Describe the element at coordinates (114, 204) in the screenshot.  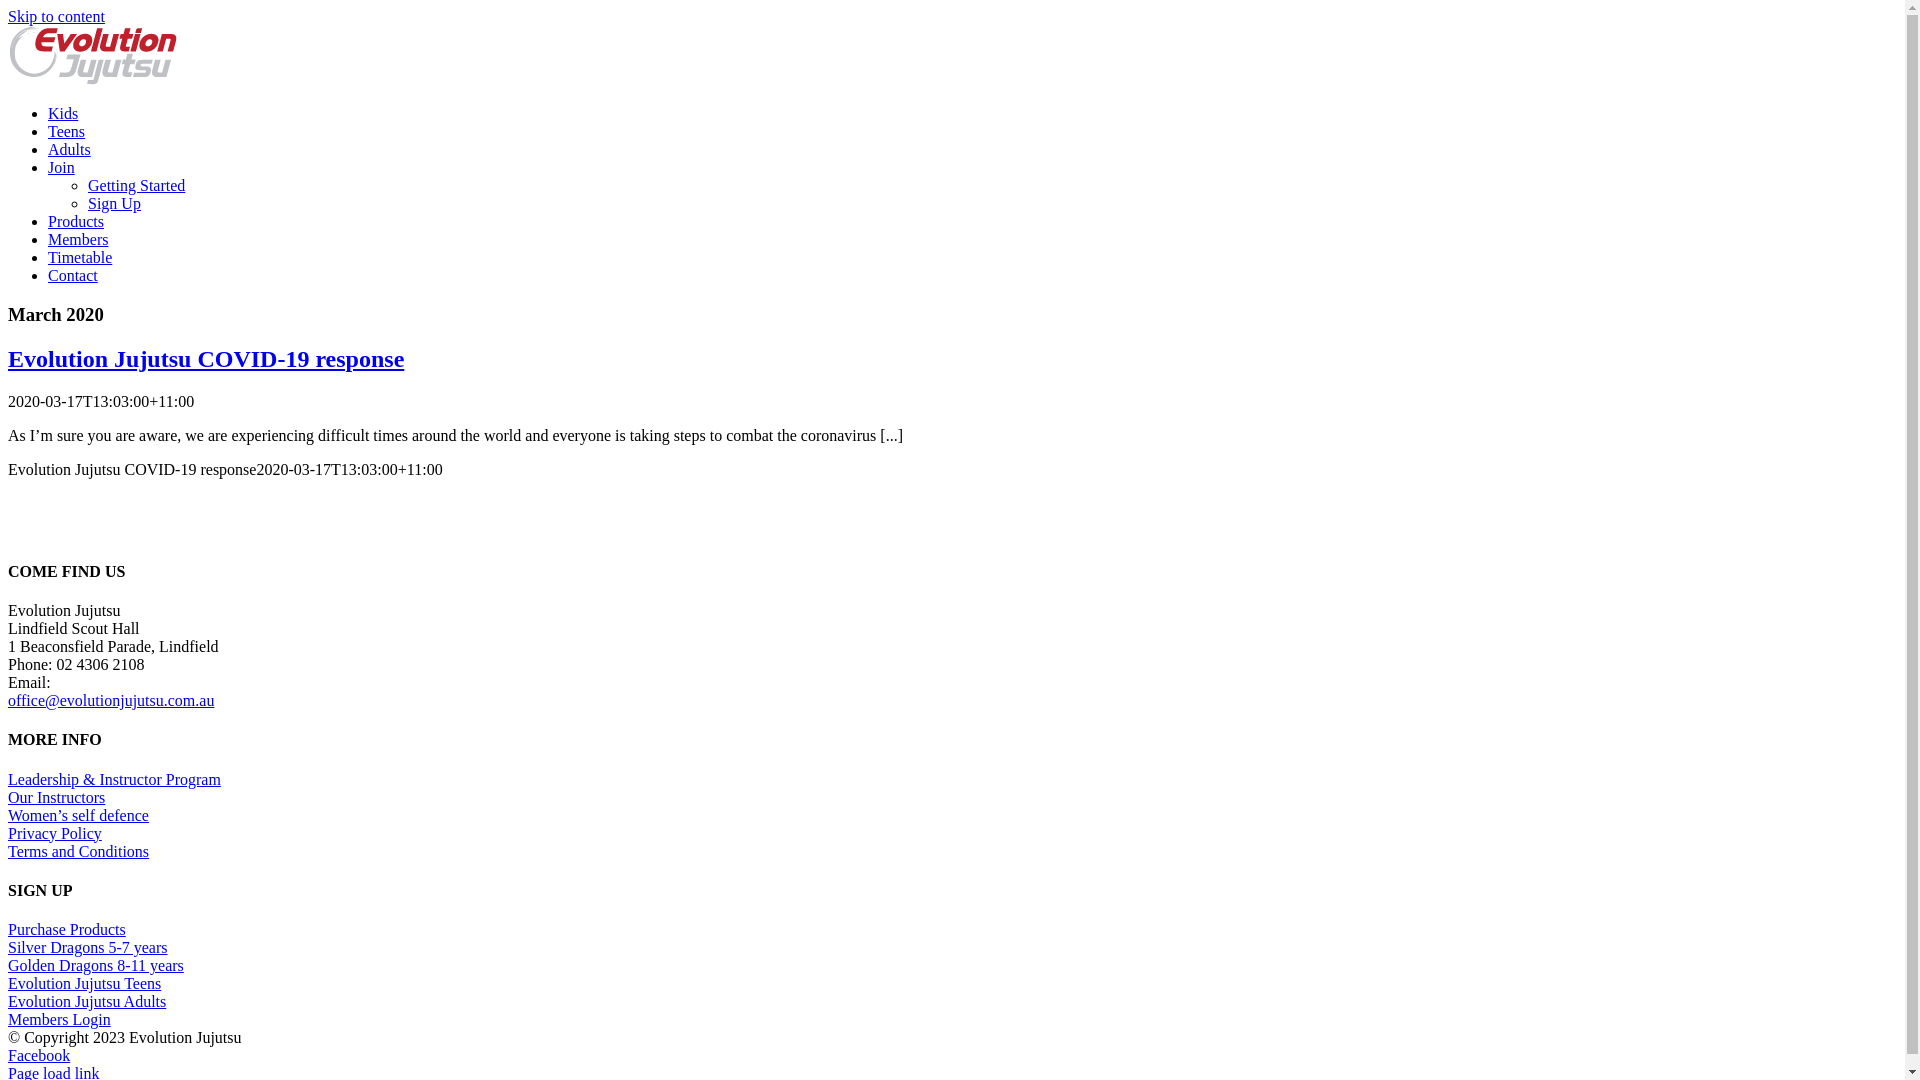
I see `Sign Up` at that location.